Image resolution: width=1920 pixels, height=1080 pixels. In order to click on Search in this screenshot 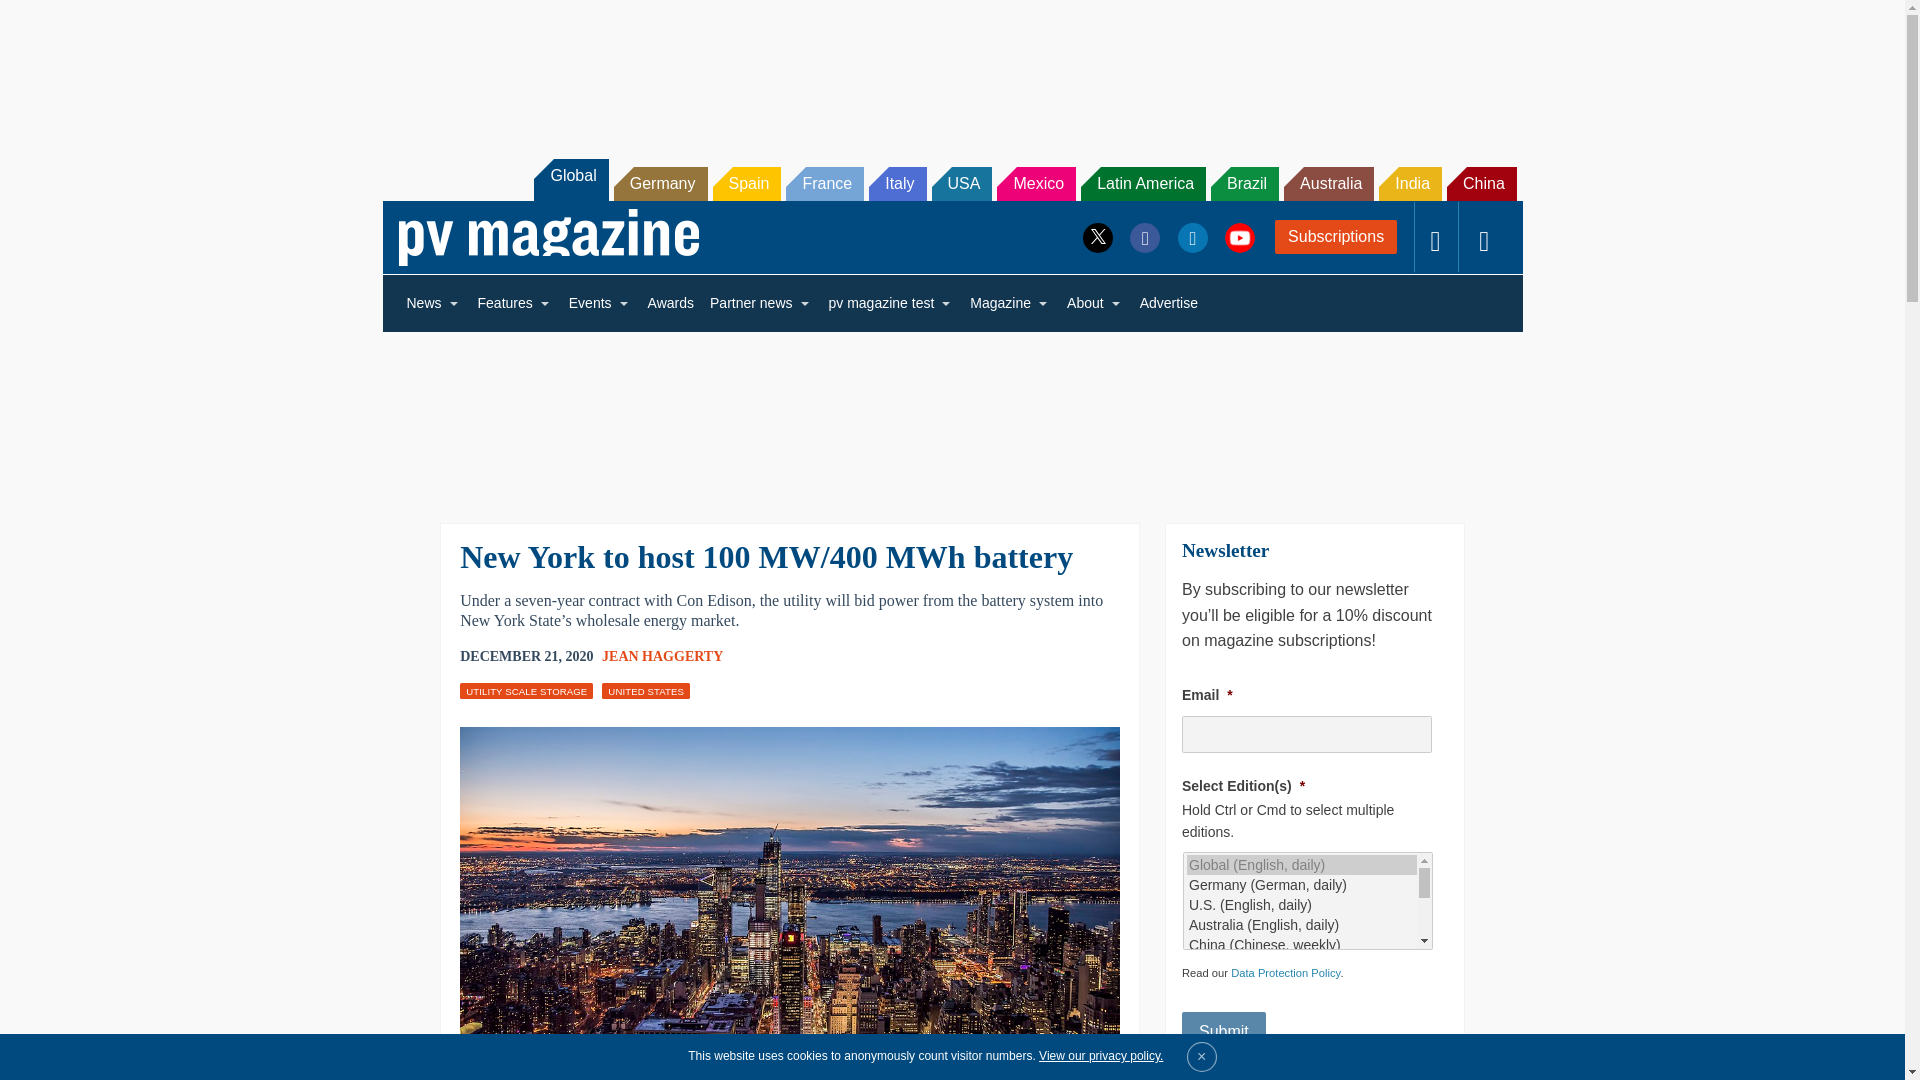, I will do `click(42, 20)`.